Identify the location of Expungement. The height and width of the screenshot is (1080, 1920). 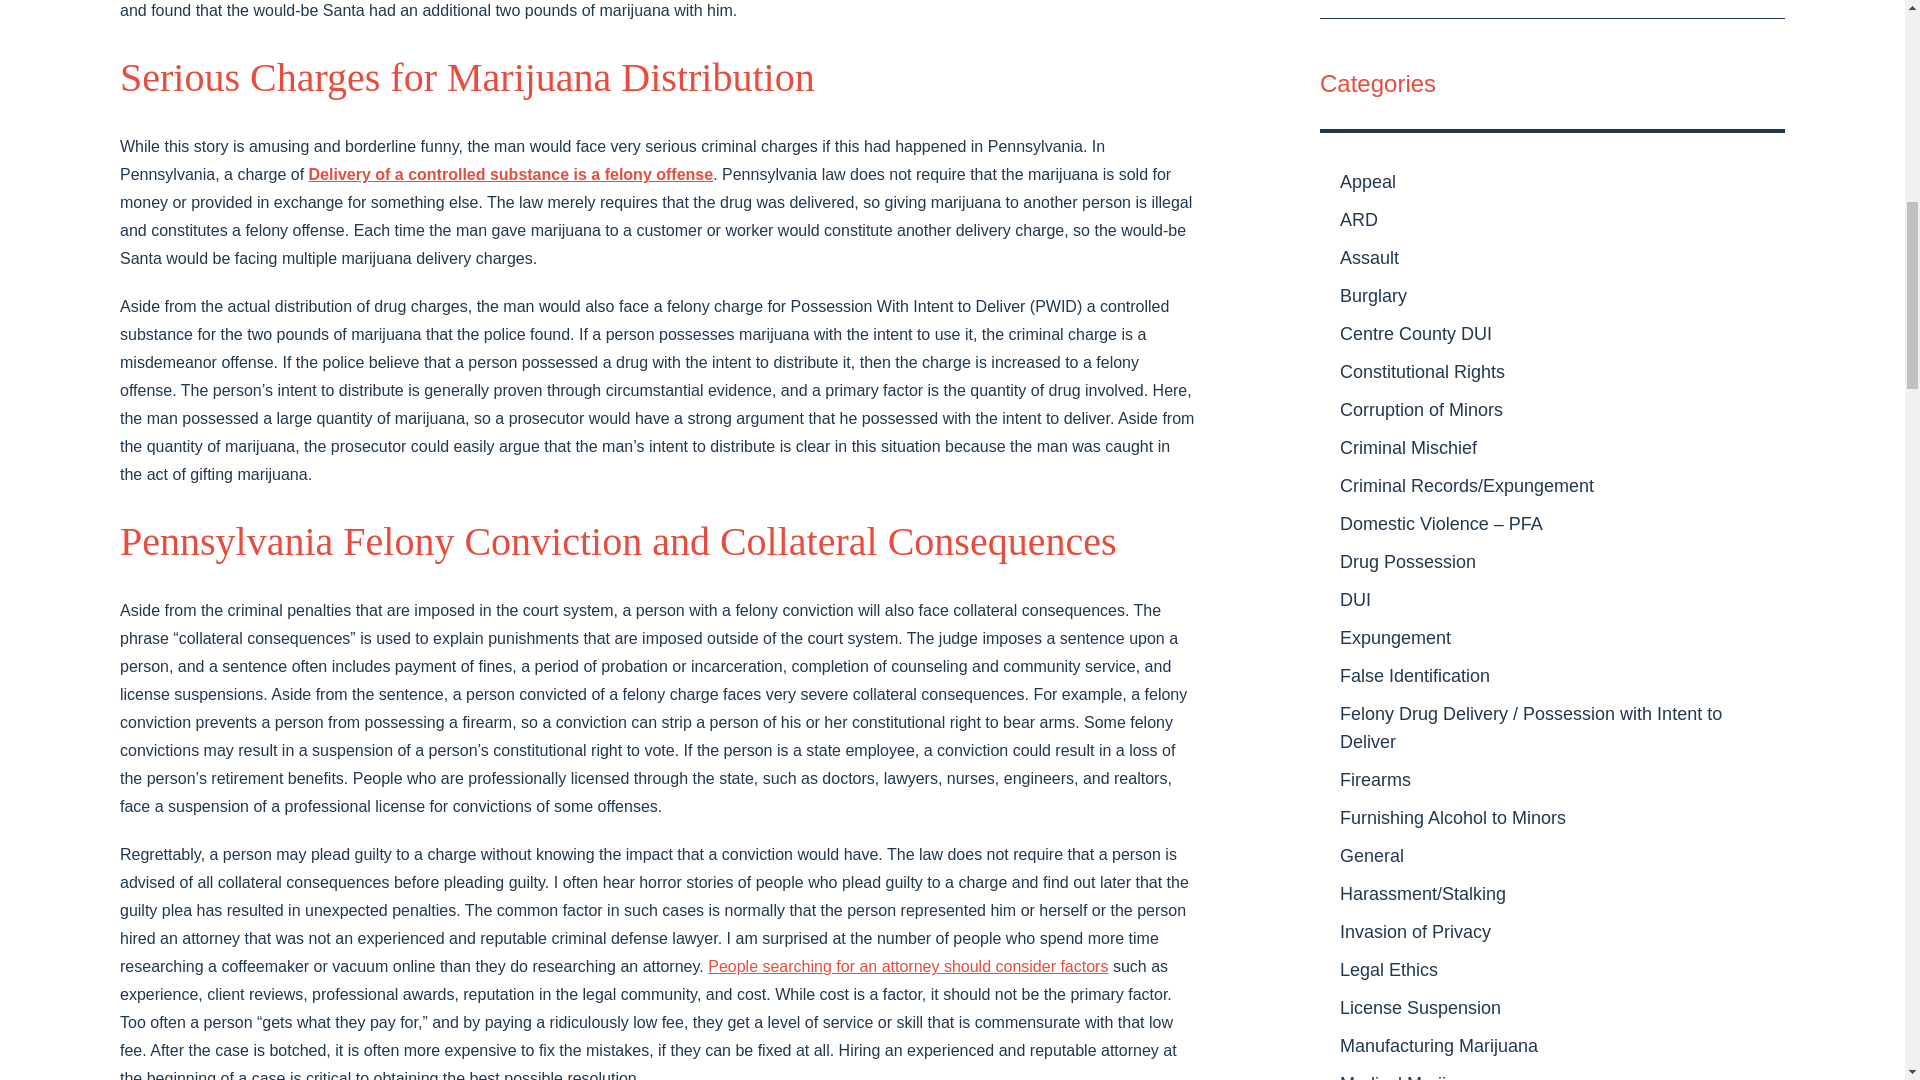
(1552, 637).